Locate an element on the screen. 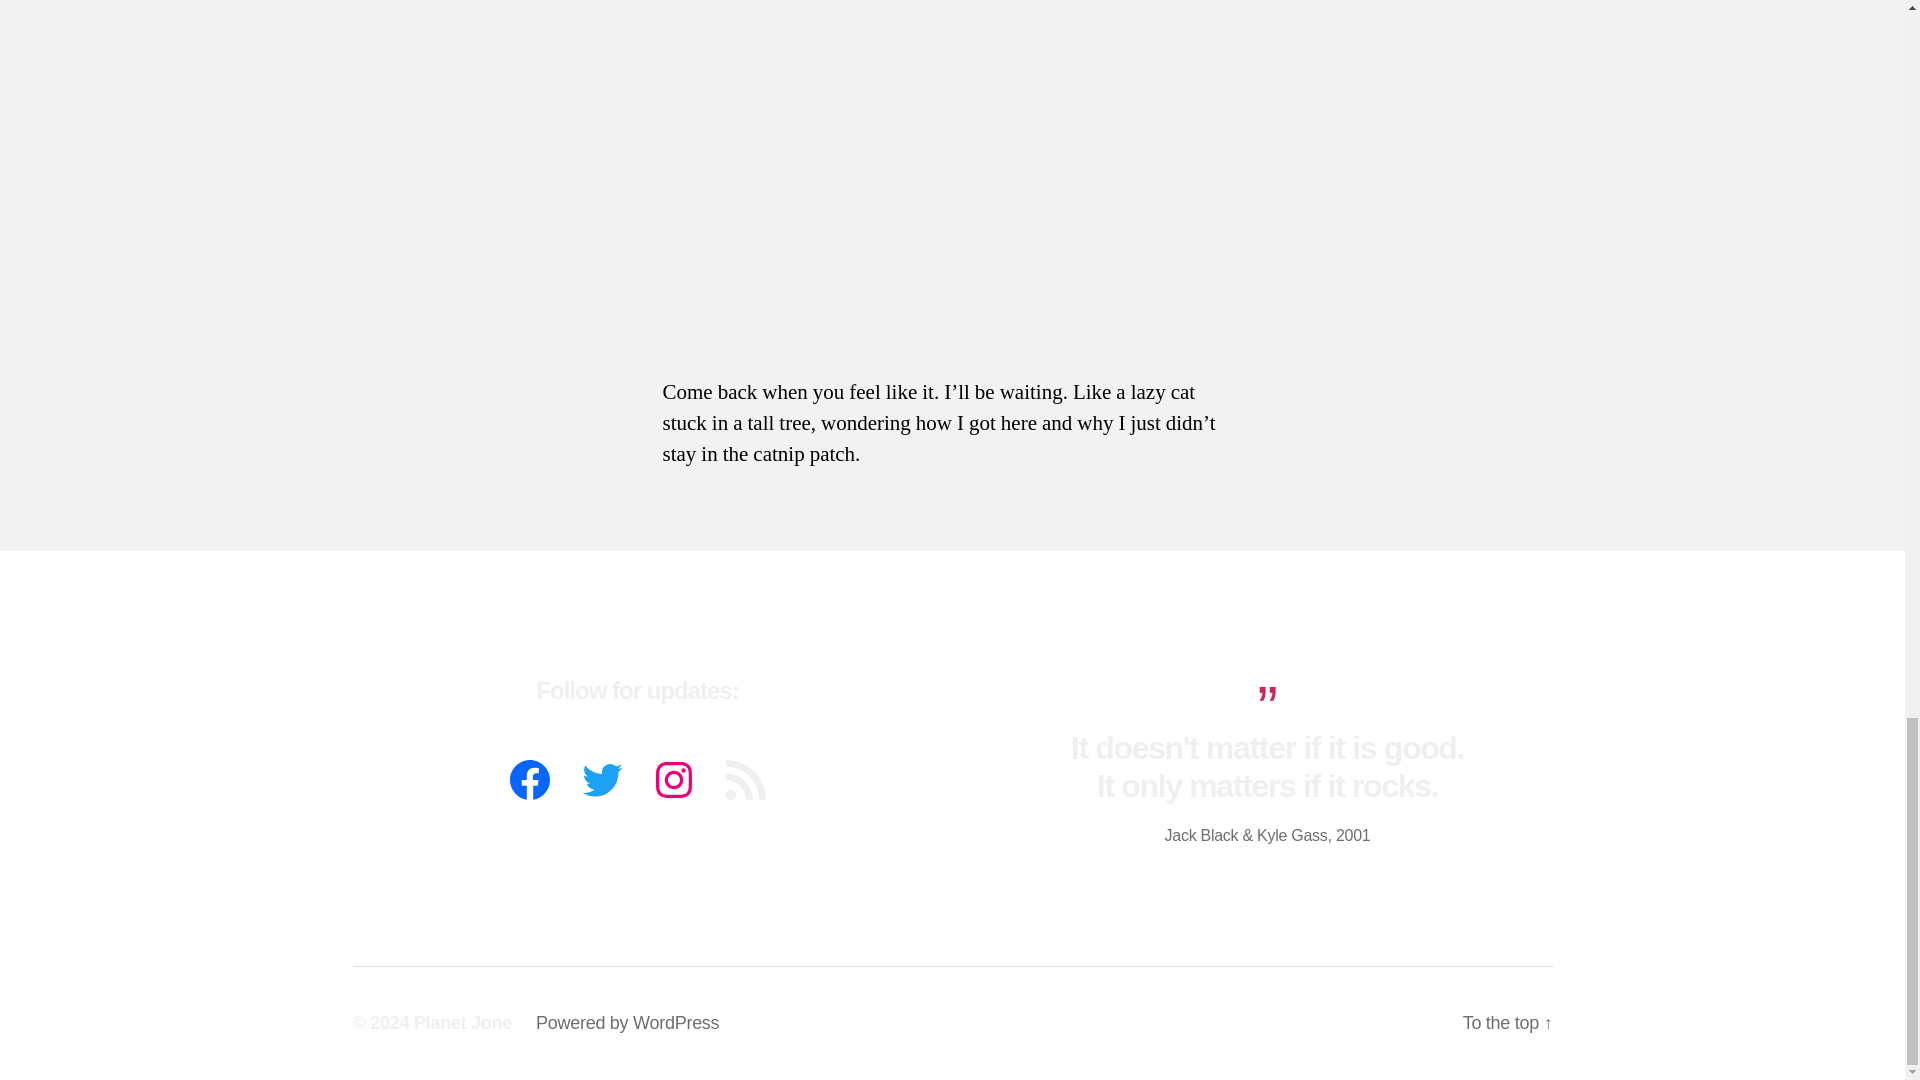  Twitter is located at coordinates (601, 780).